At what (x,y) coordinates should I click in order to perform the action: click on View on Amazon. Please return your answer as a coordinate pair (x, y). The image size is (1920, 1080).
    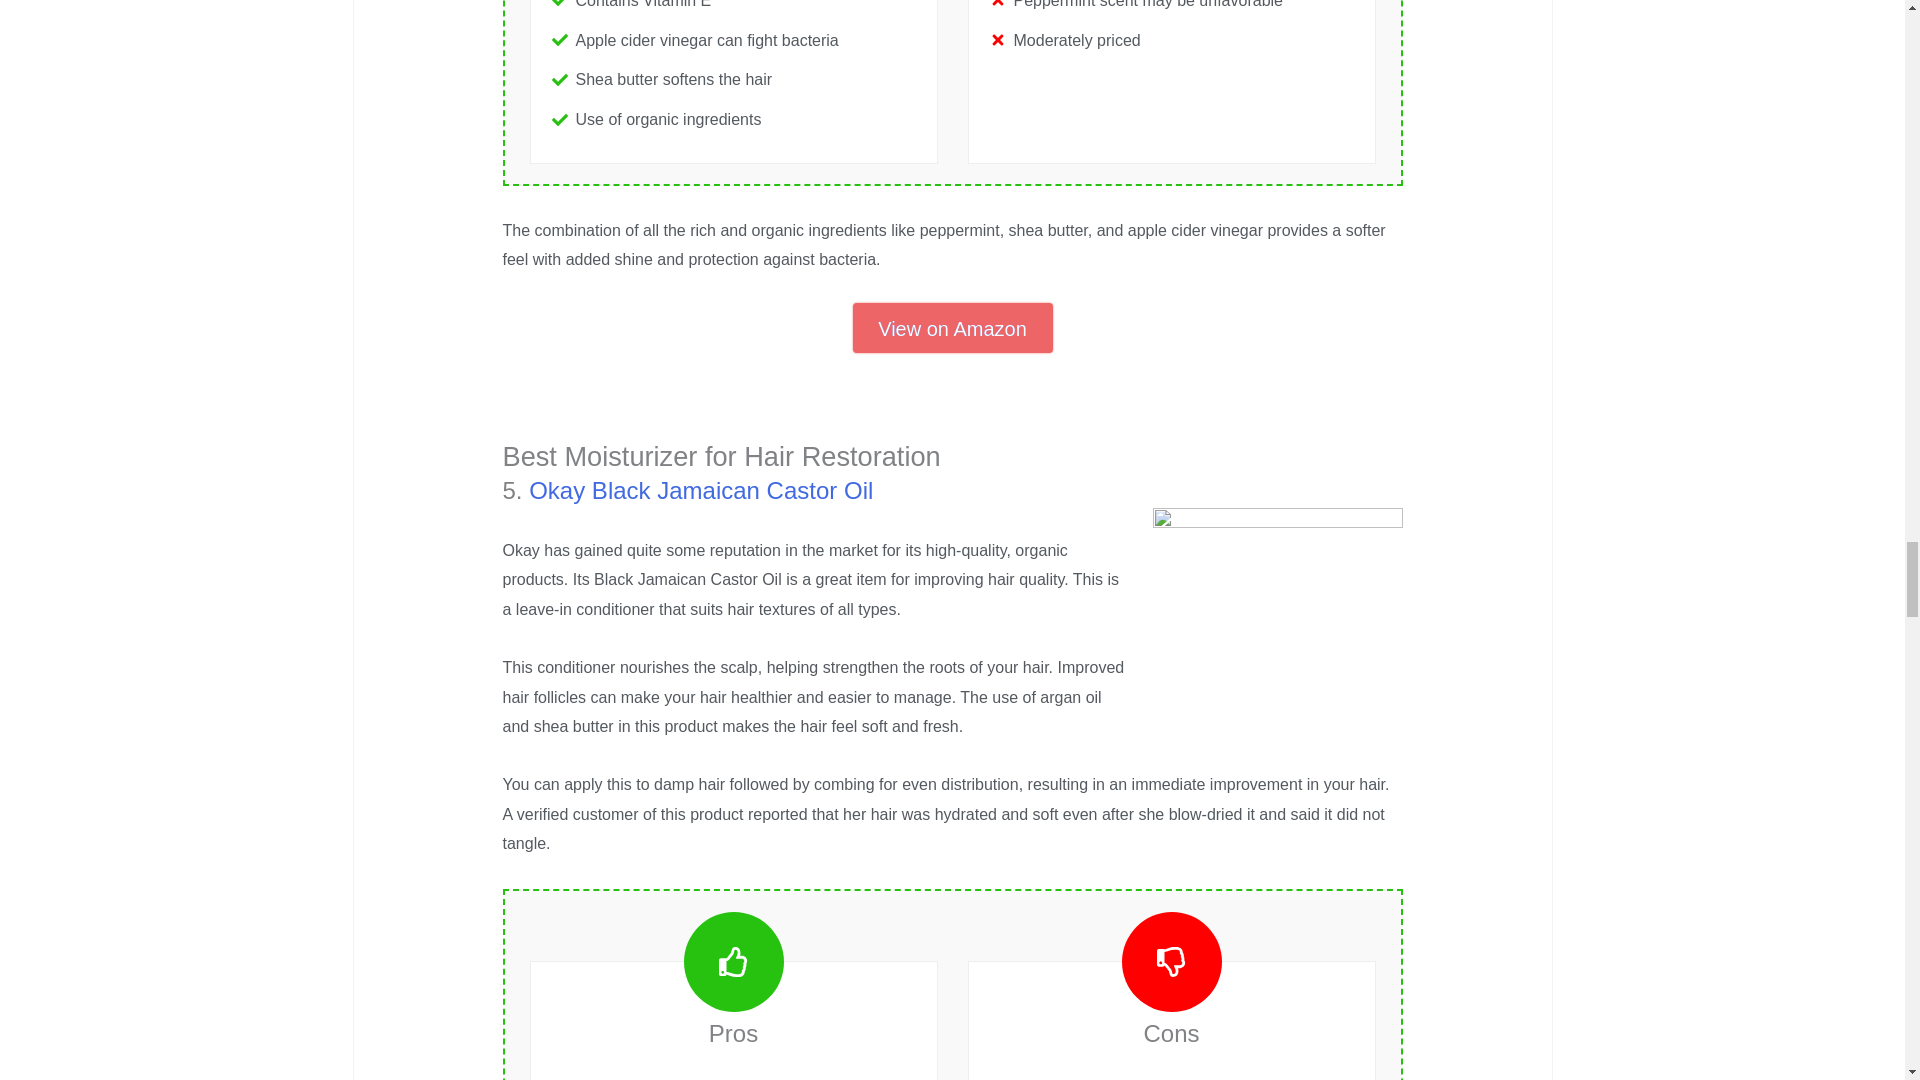
    Looking at the image, I should click on (952, 328).